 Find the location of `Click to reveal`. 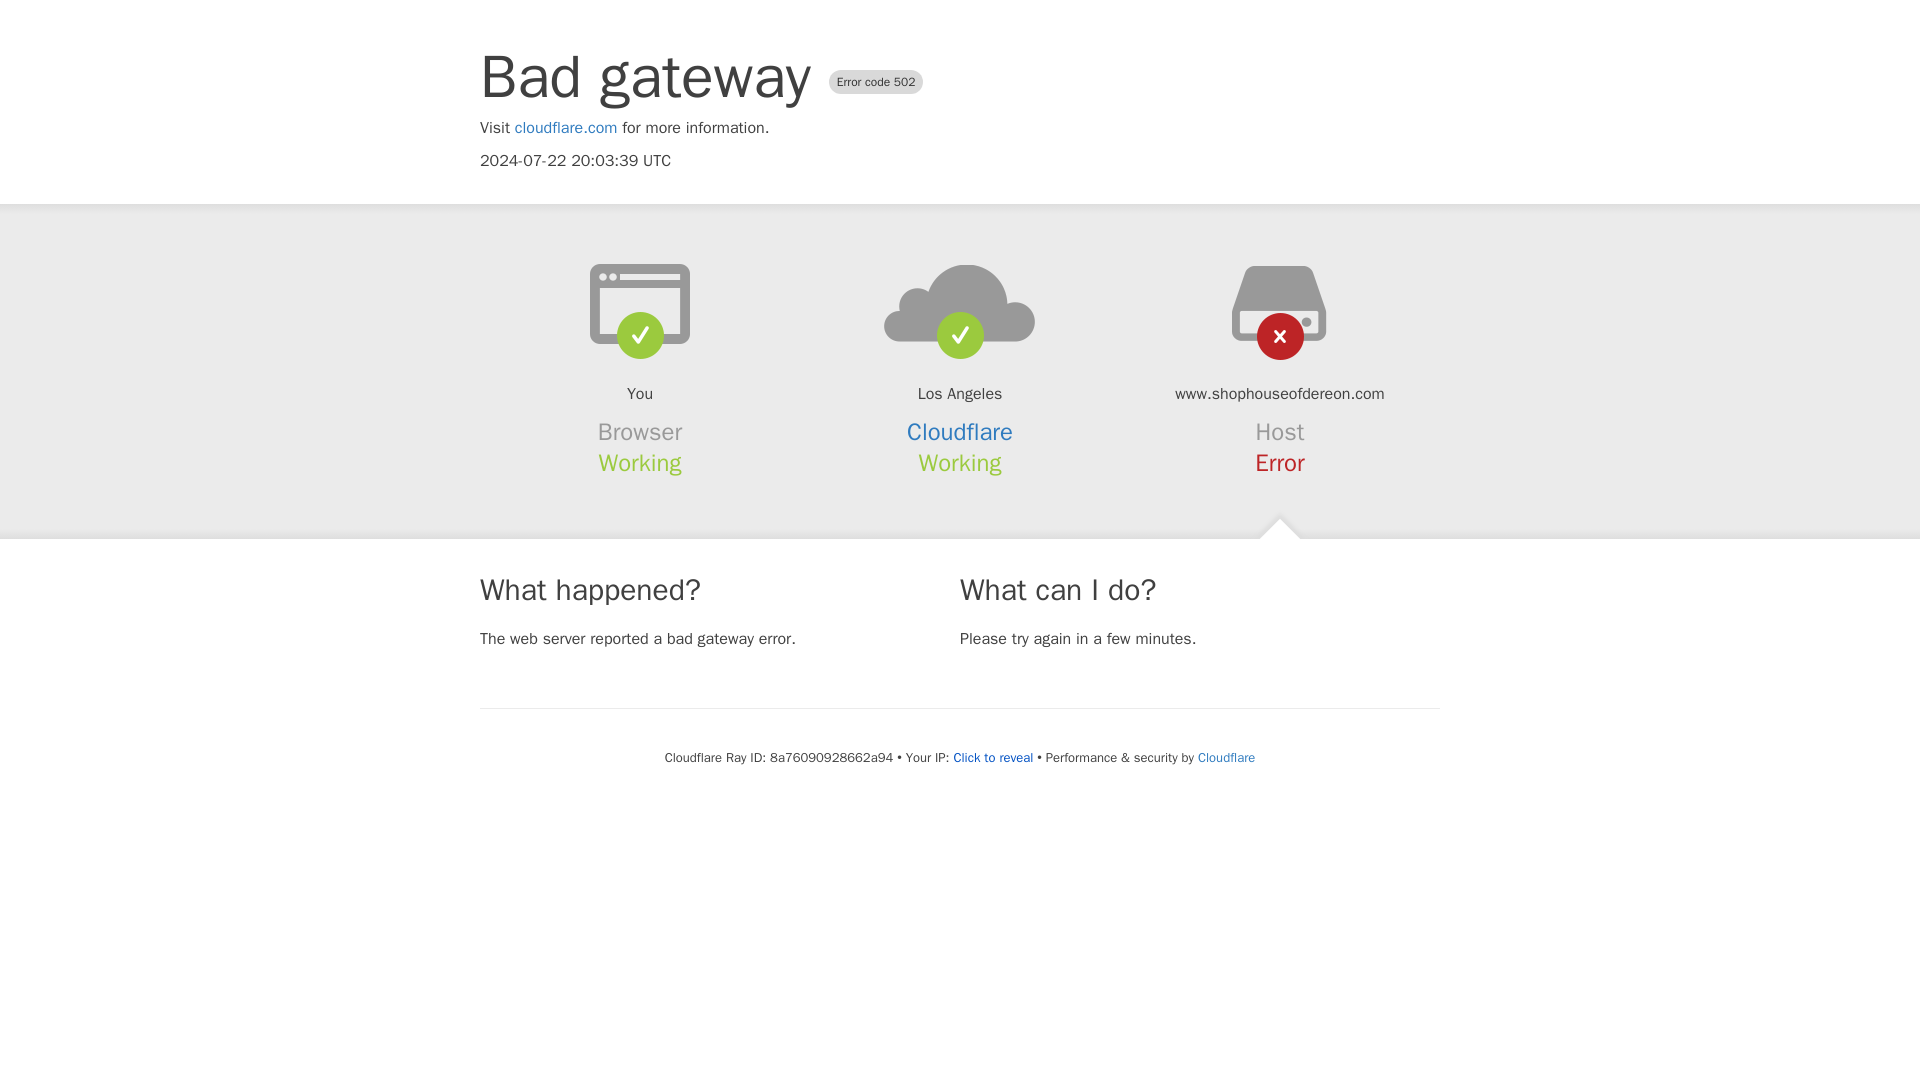

Click to reveal is located at coordinates (992, 758).